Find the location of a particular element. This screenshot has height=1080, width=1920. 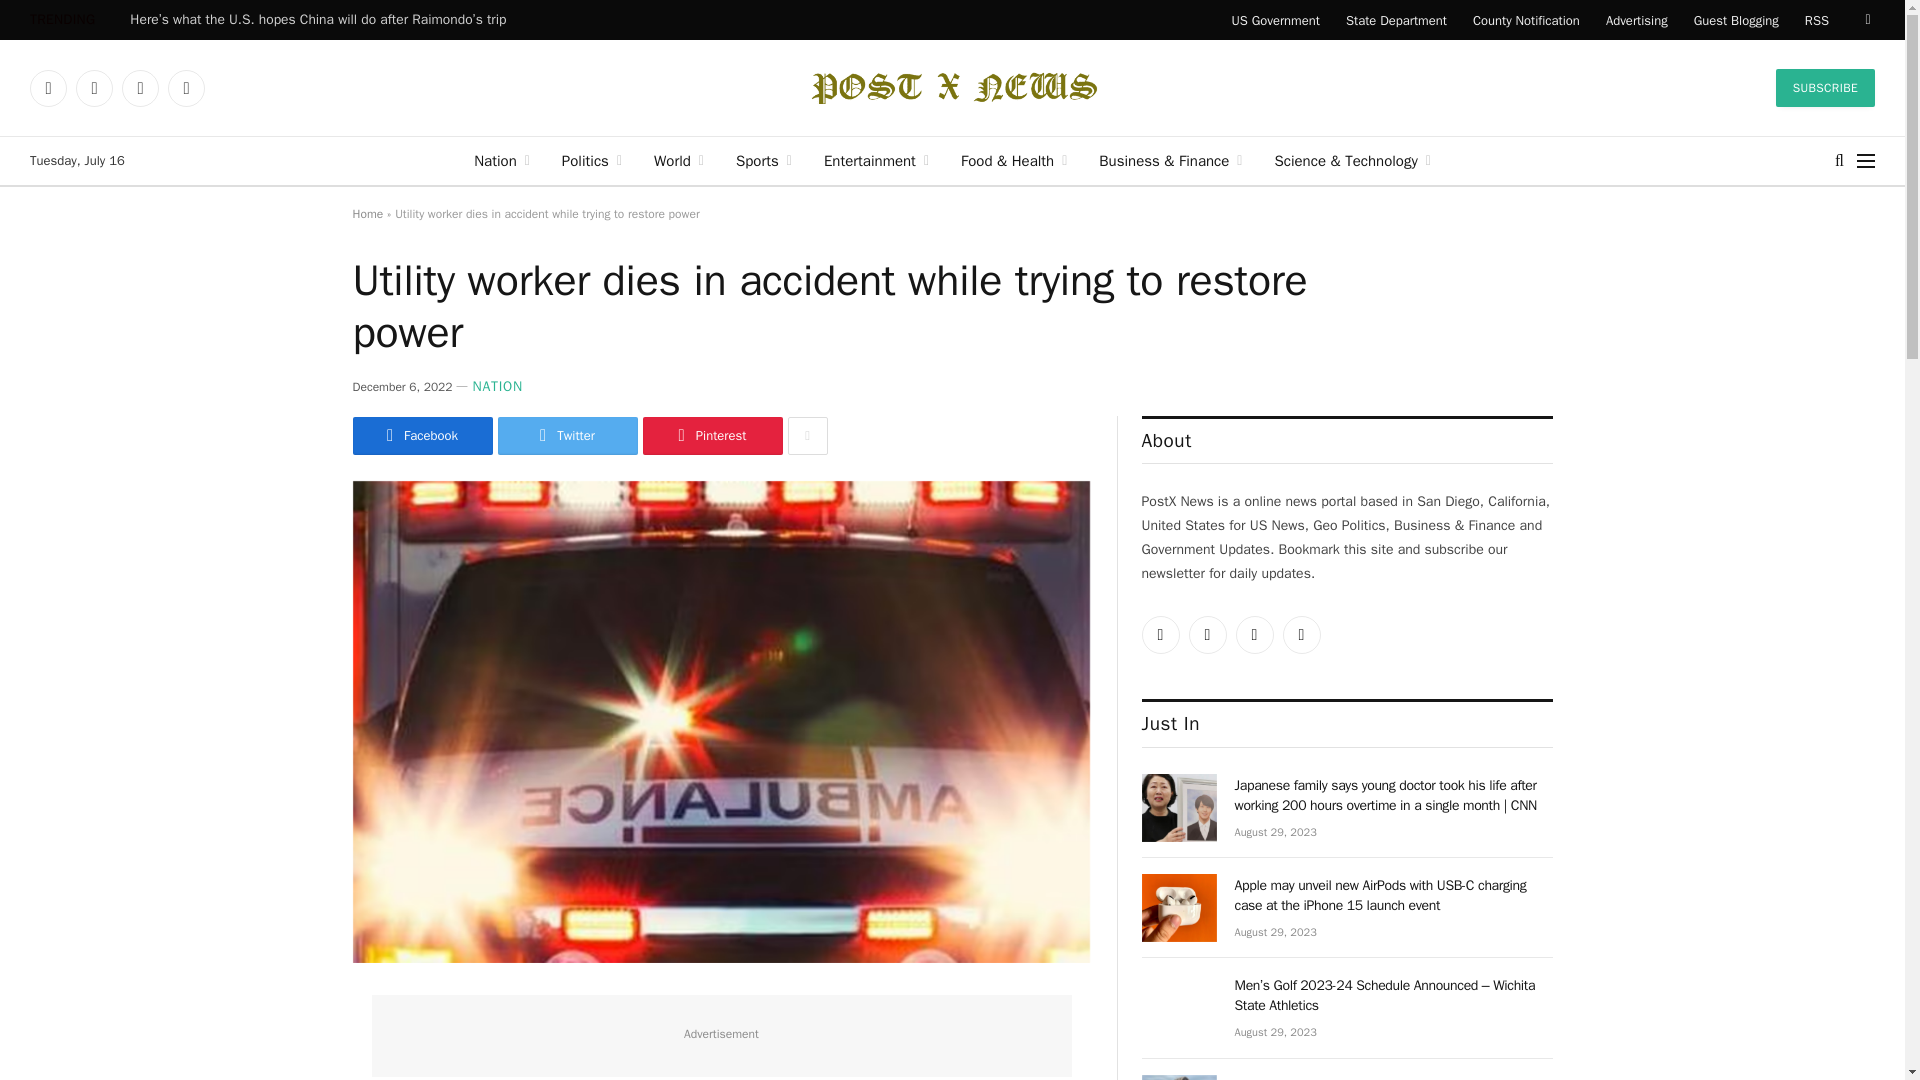

Facebook is located at coordinates (94, 88).